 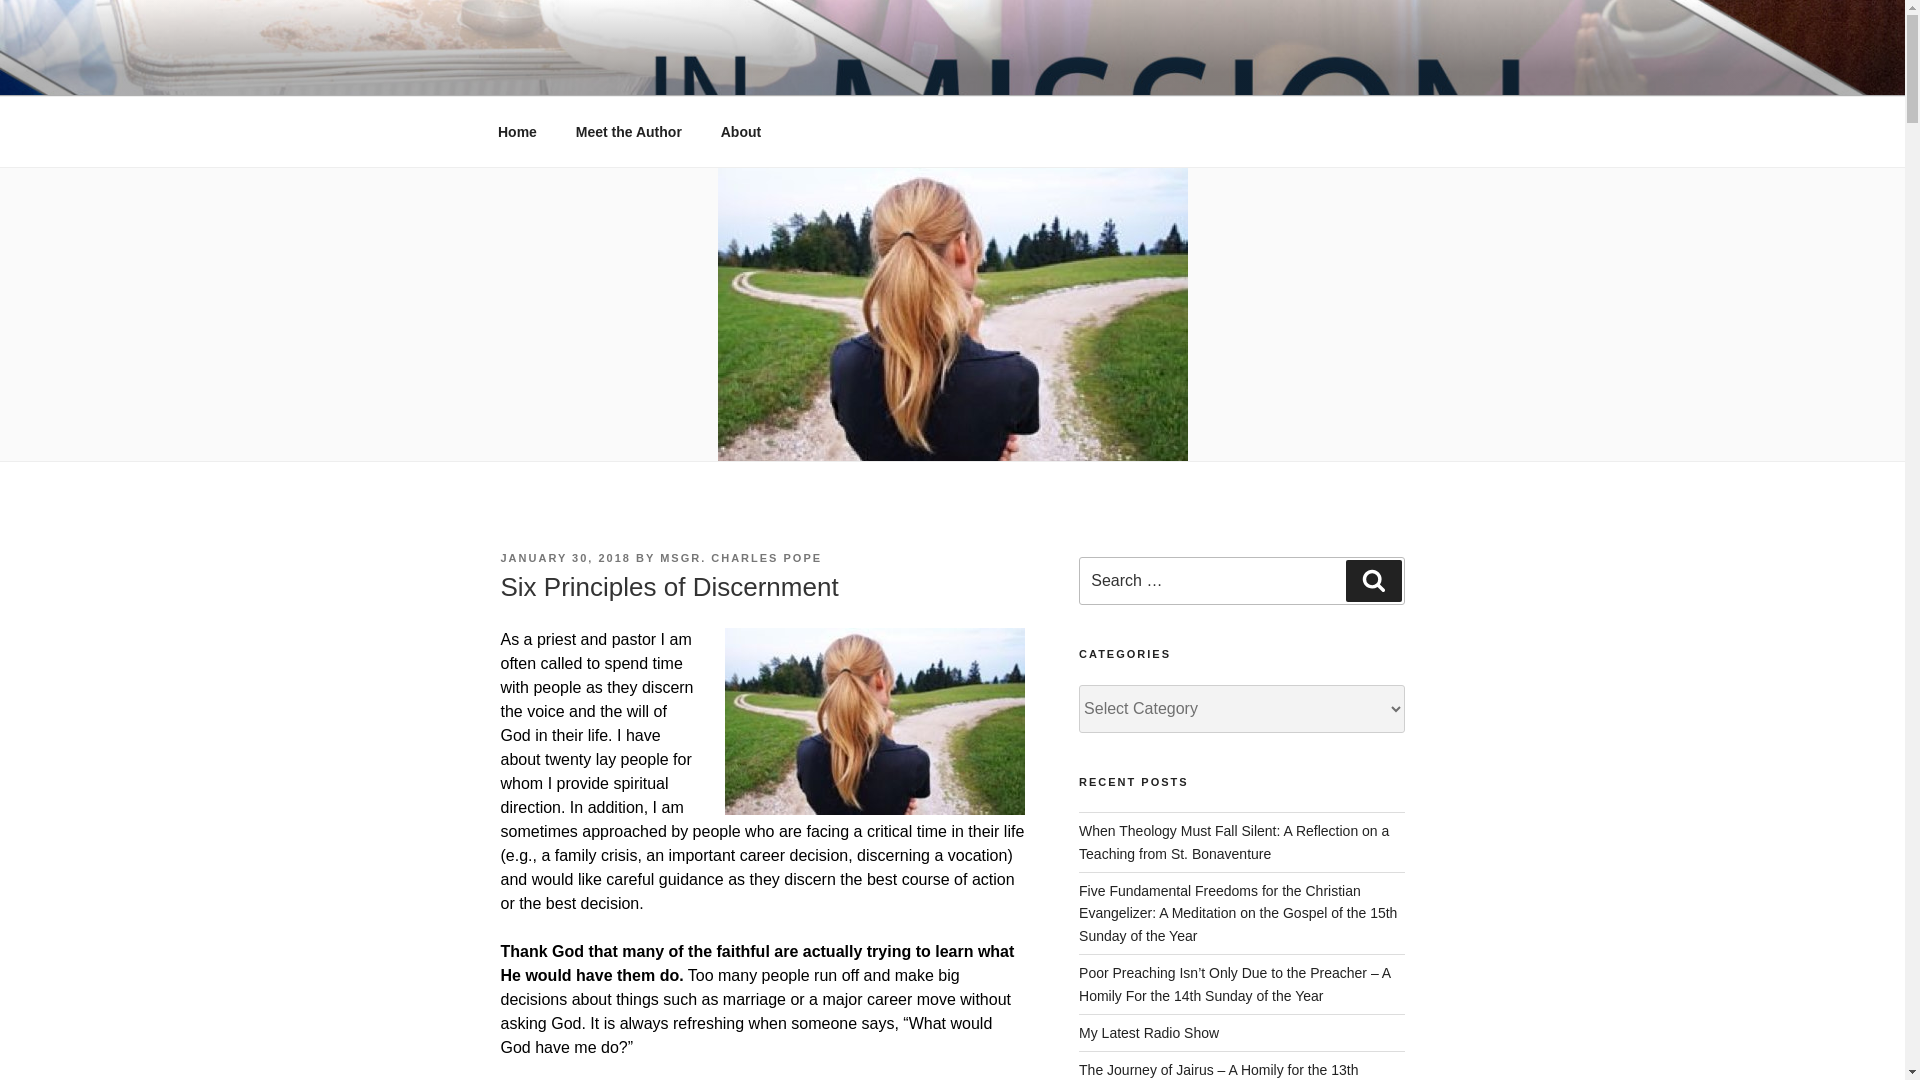 I want to click on COMMUNITY IN MISSION, so click(x=742, y=70).